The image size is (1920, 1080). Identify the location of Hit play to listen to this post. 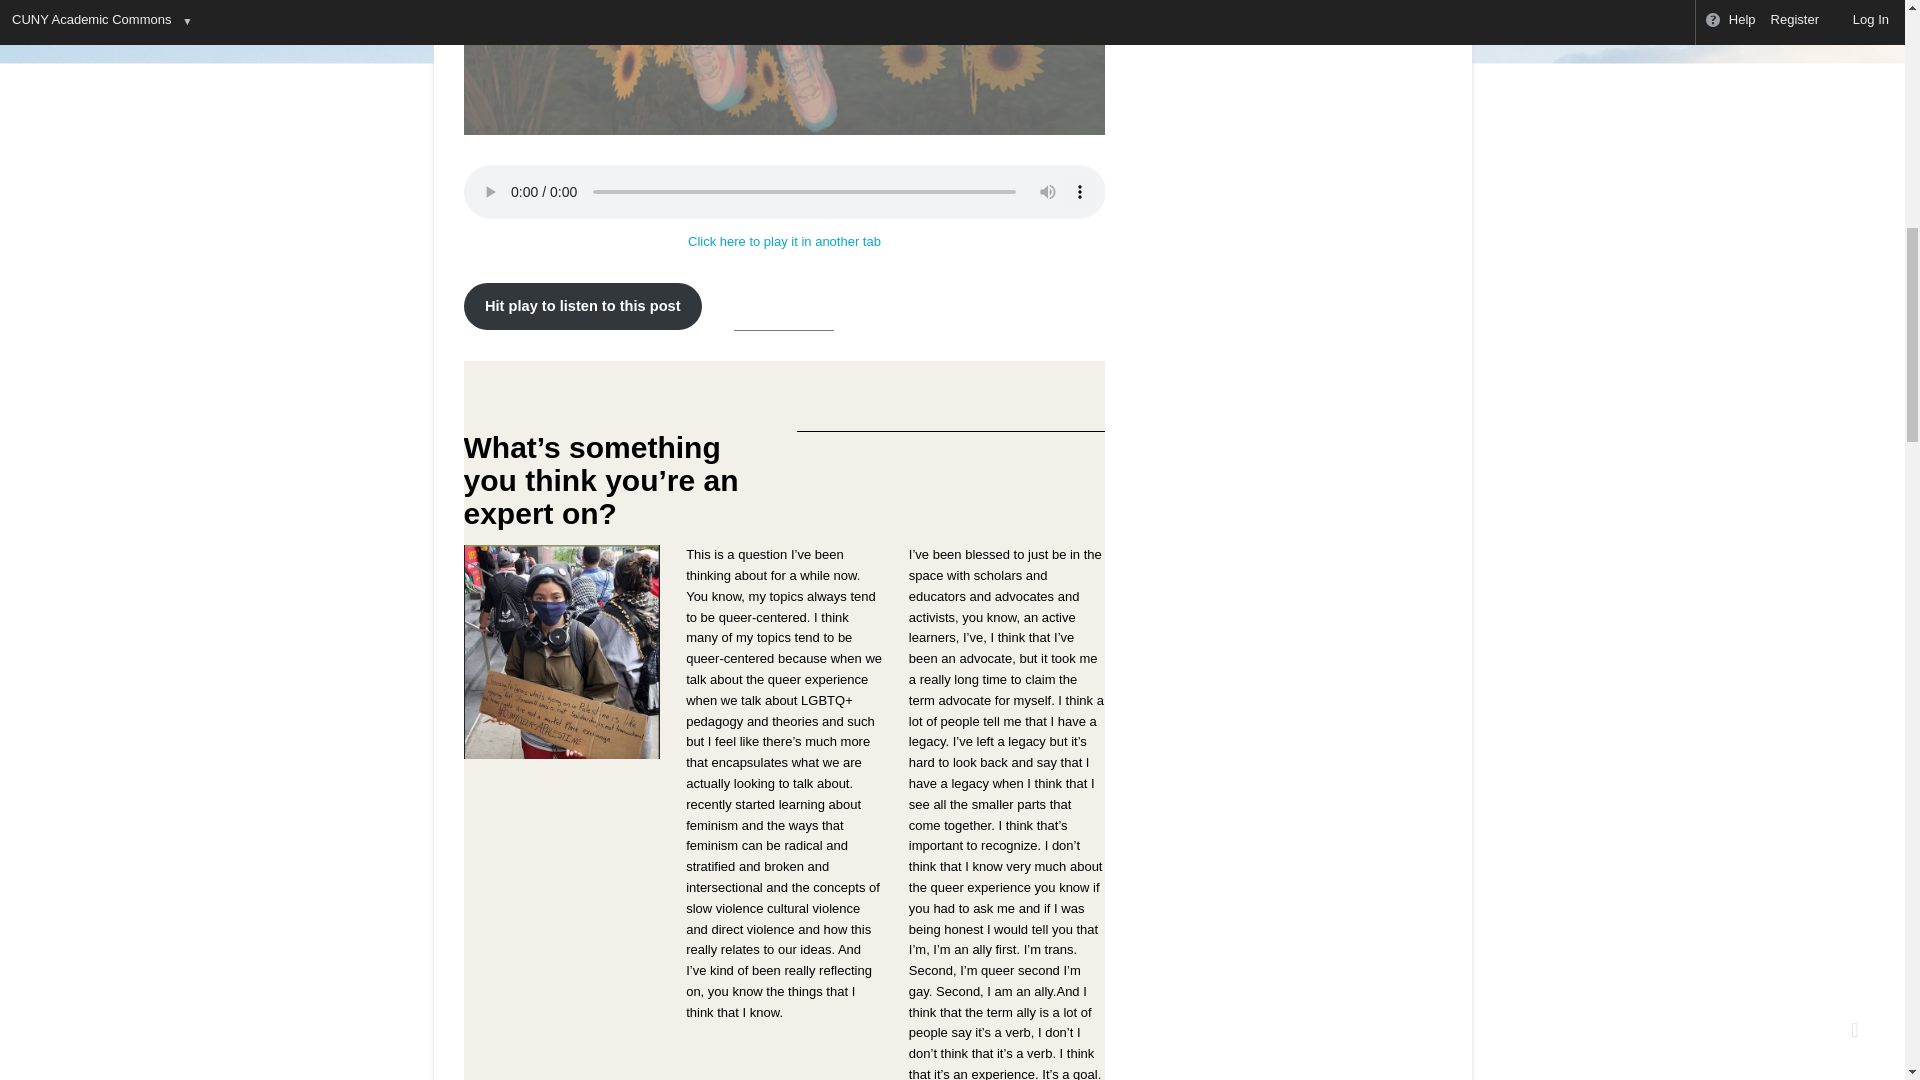
(583, 306).